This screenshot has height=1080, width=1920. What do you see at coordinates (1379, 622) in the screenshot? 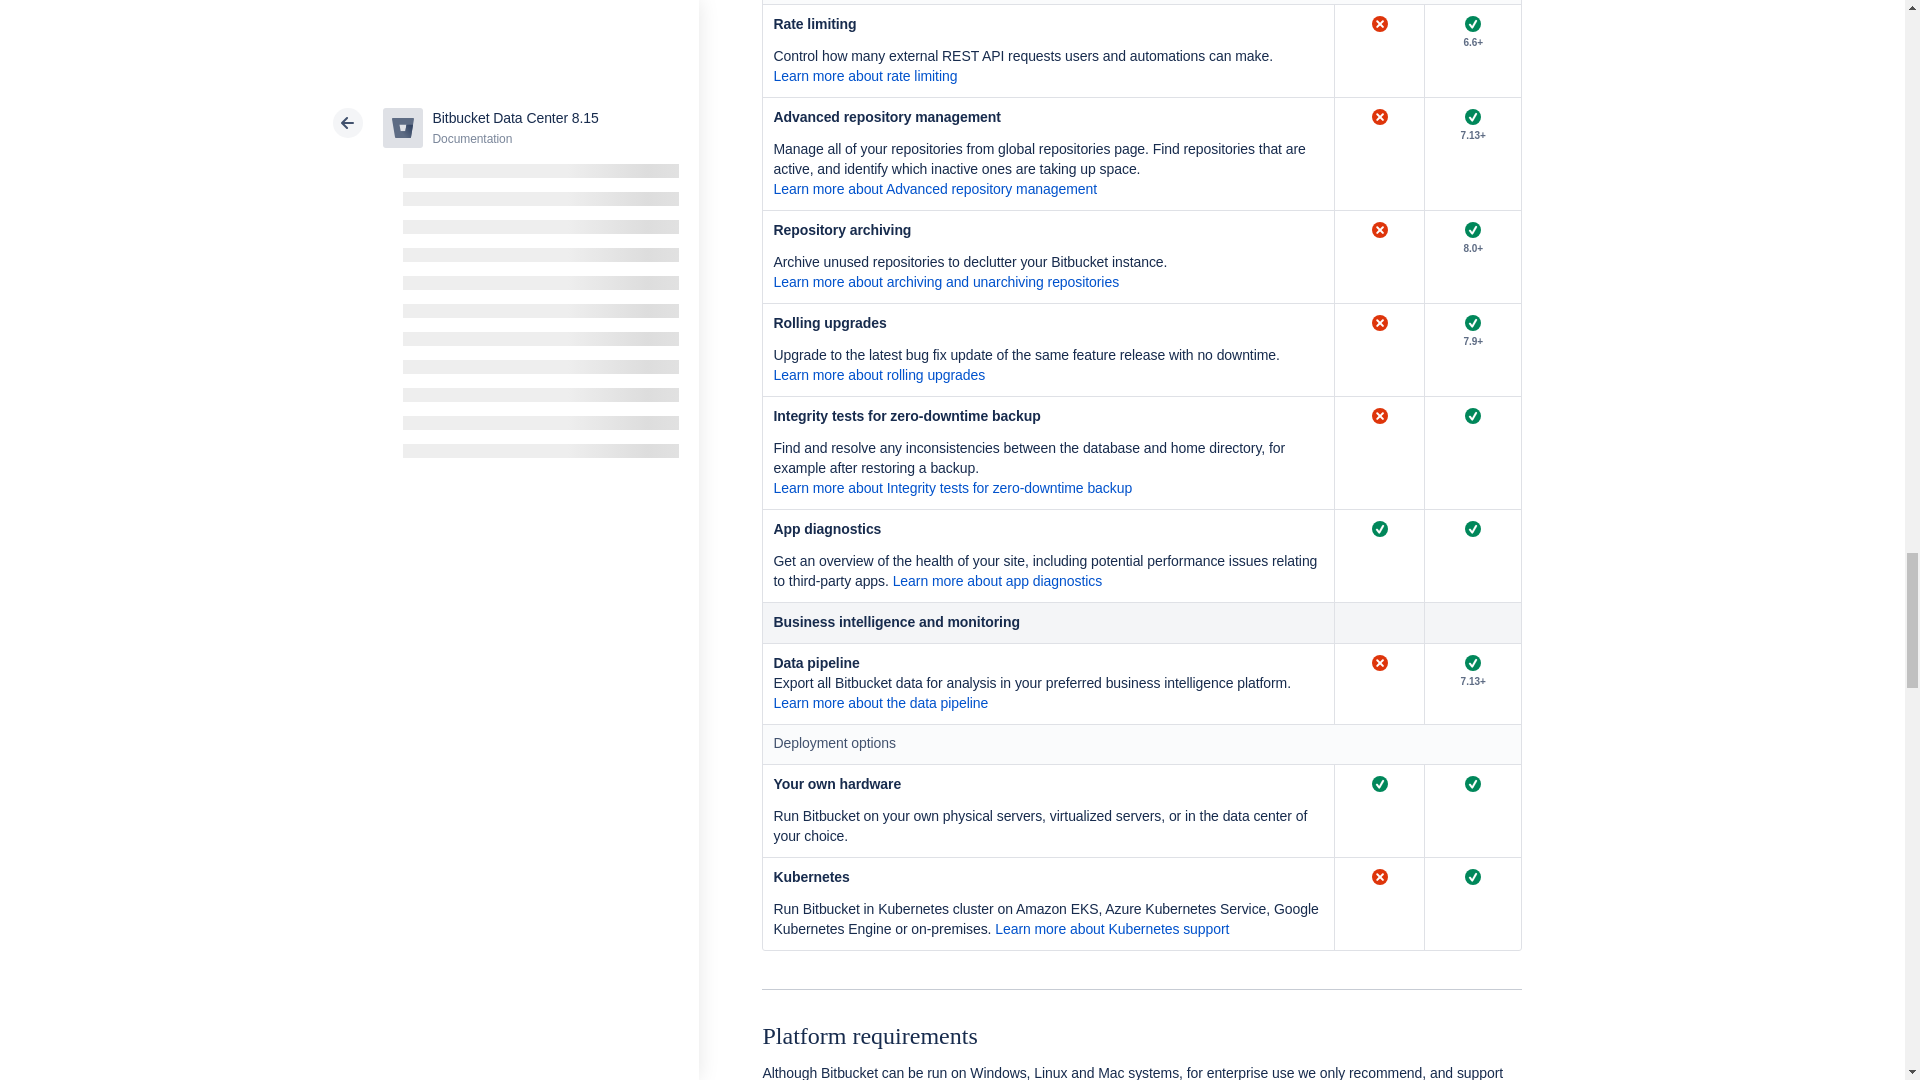
I see `Background colour : Grey` at bounding box center [1379, 622].